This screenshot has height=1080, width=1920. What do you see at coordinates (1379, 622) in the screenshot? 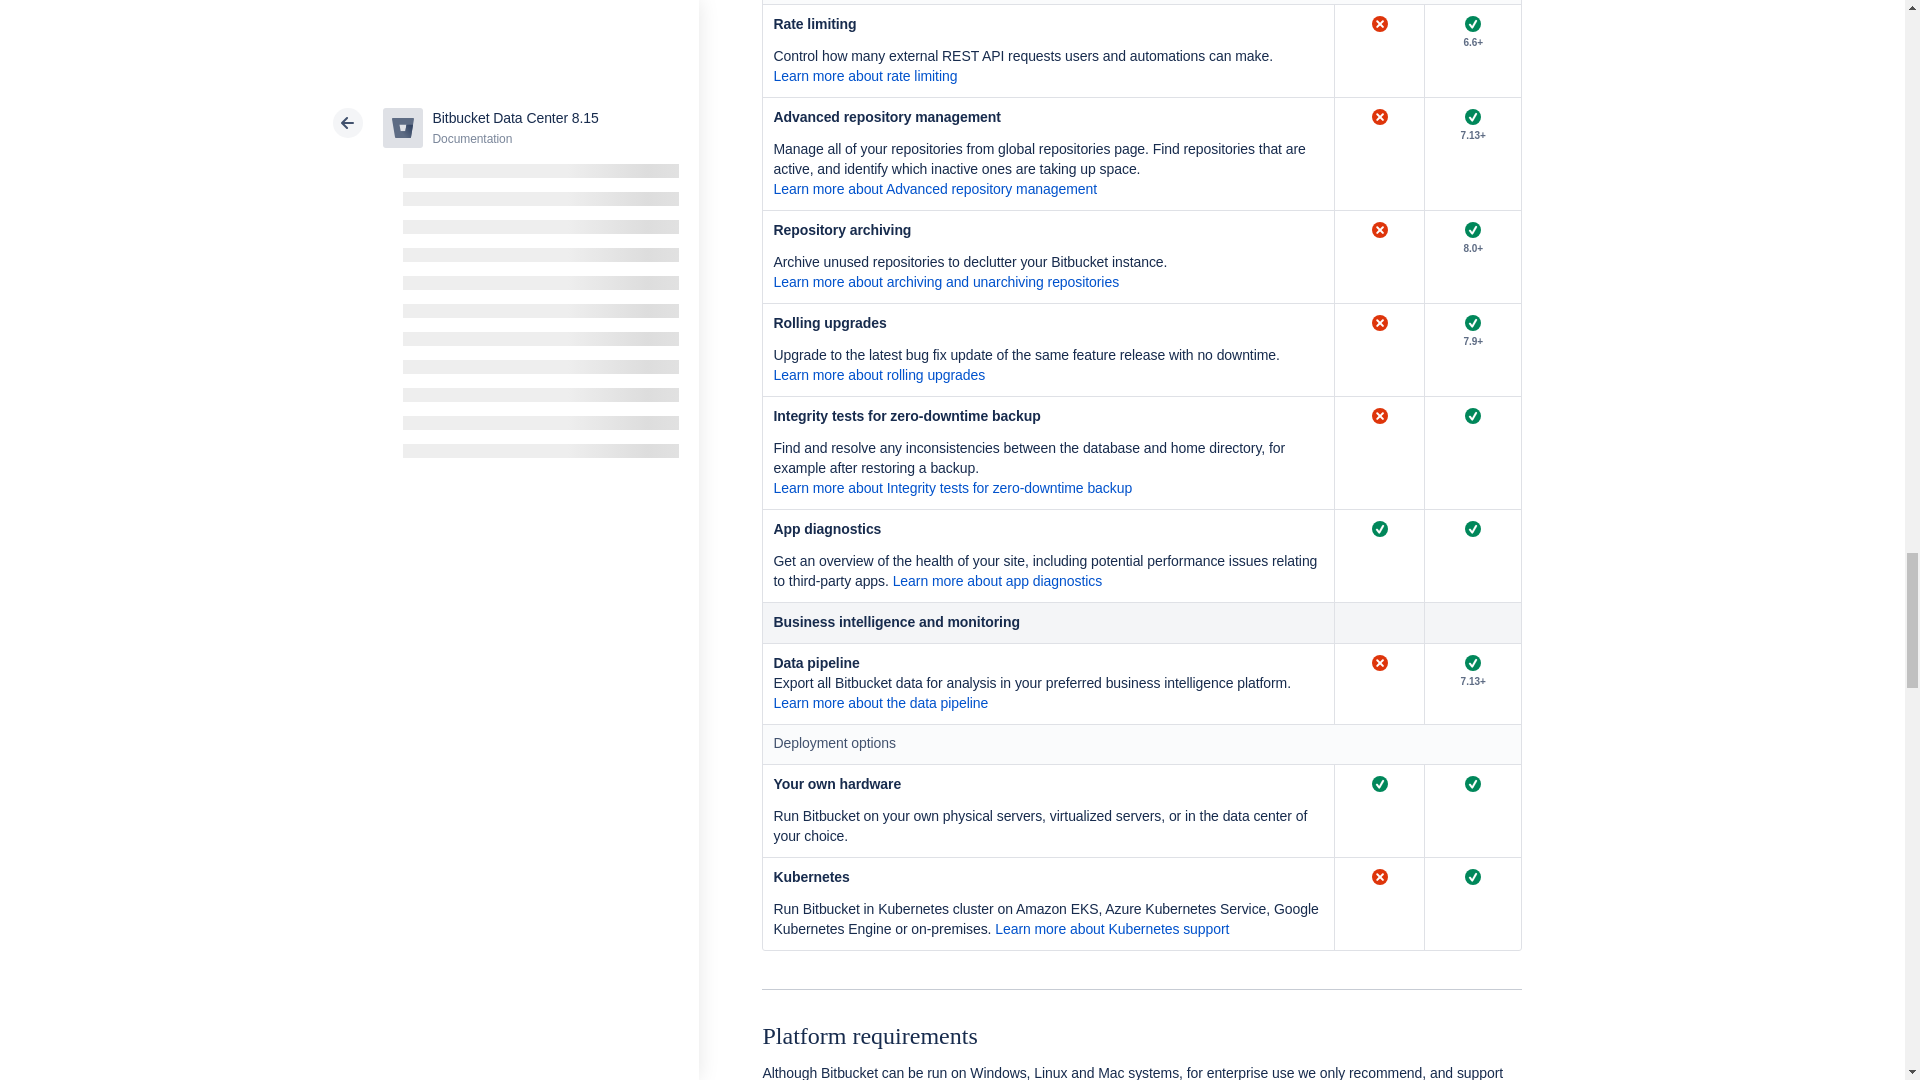
I see `Background colour : Grey` at bounding box center [1379, 622].